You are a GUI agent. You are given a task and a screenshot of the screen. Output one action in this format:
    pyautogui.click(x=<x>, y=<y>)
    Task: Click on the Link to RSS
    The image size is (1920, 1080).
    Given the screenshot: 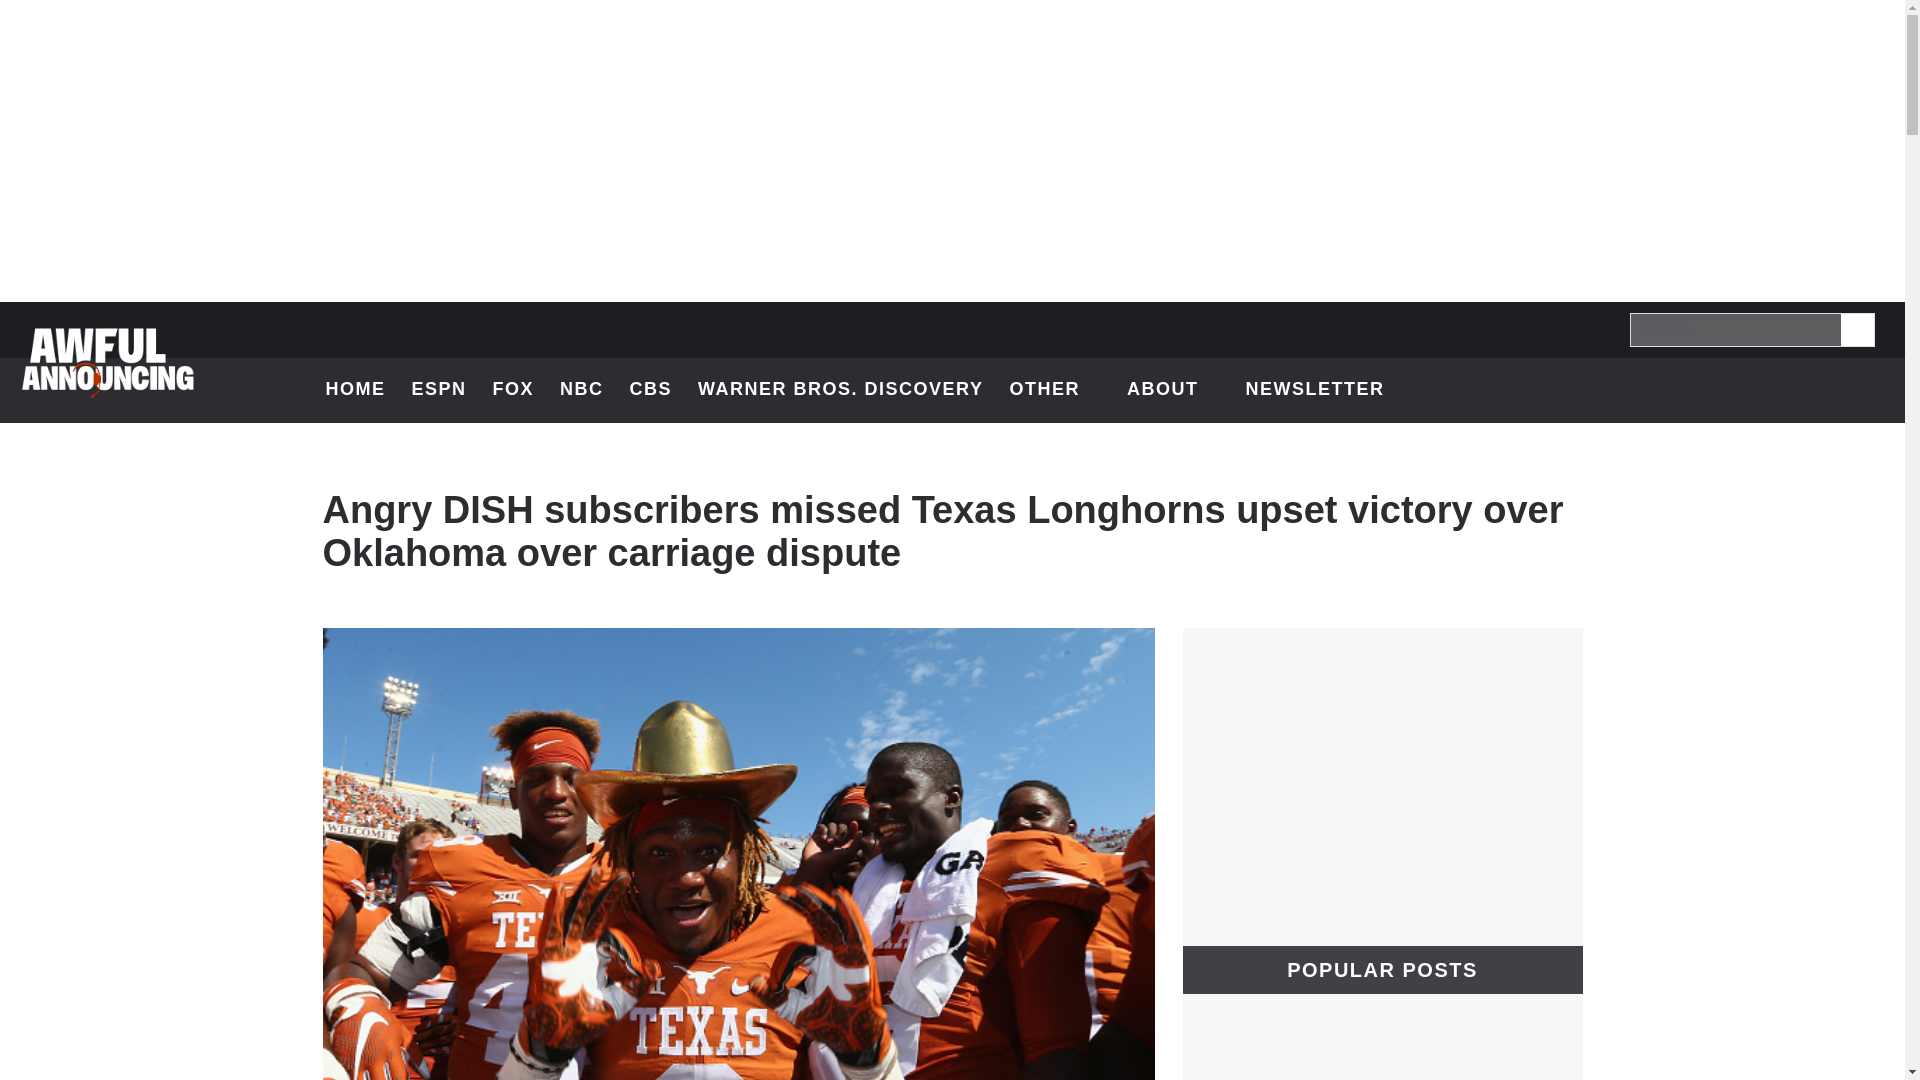 What is the action you would take?
    pyautogui.click(x=1866, y=390)
    